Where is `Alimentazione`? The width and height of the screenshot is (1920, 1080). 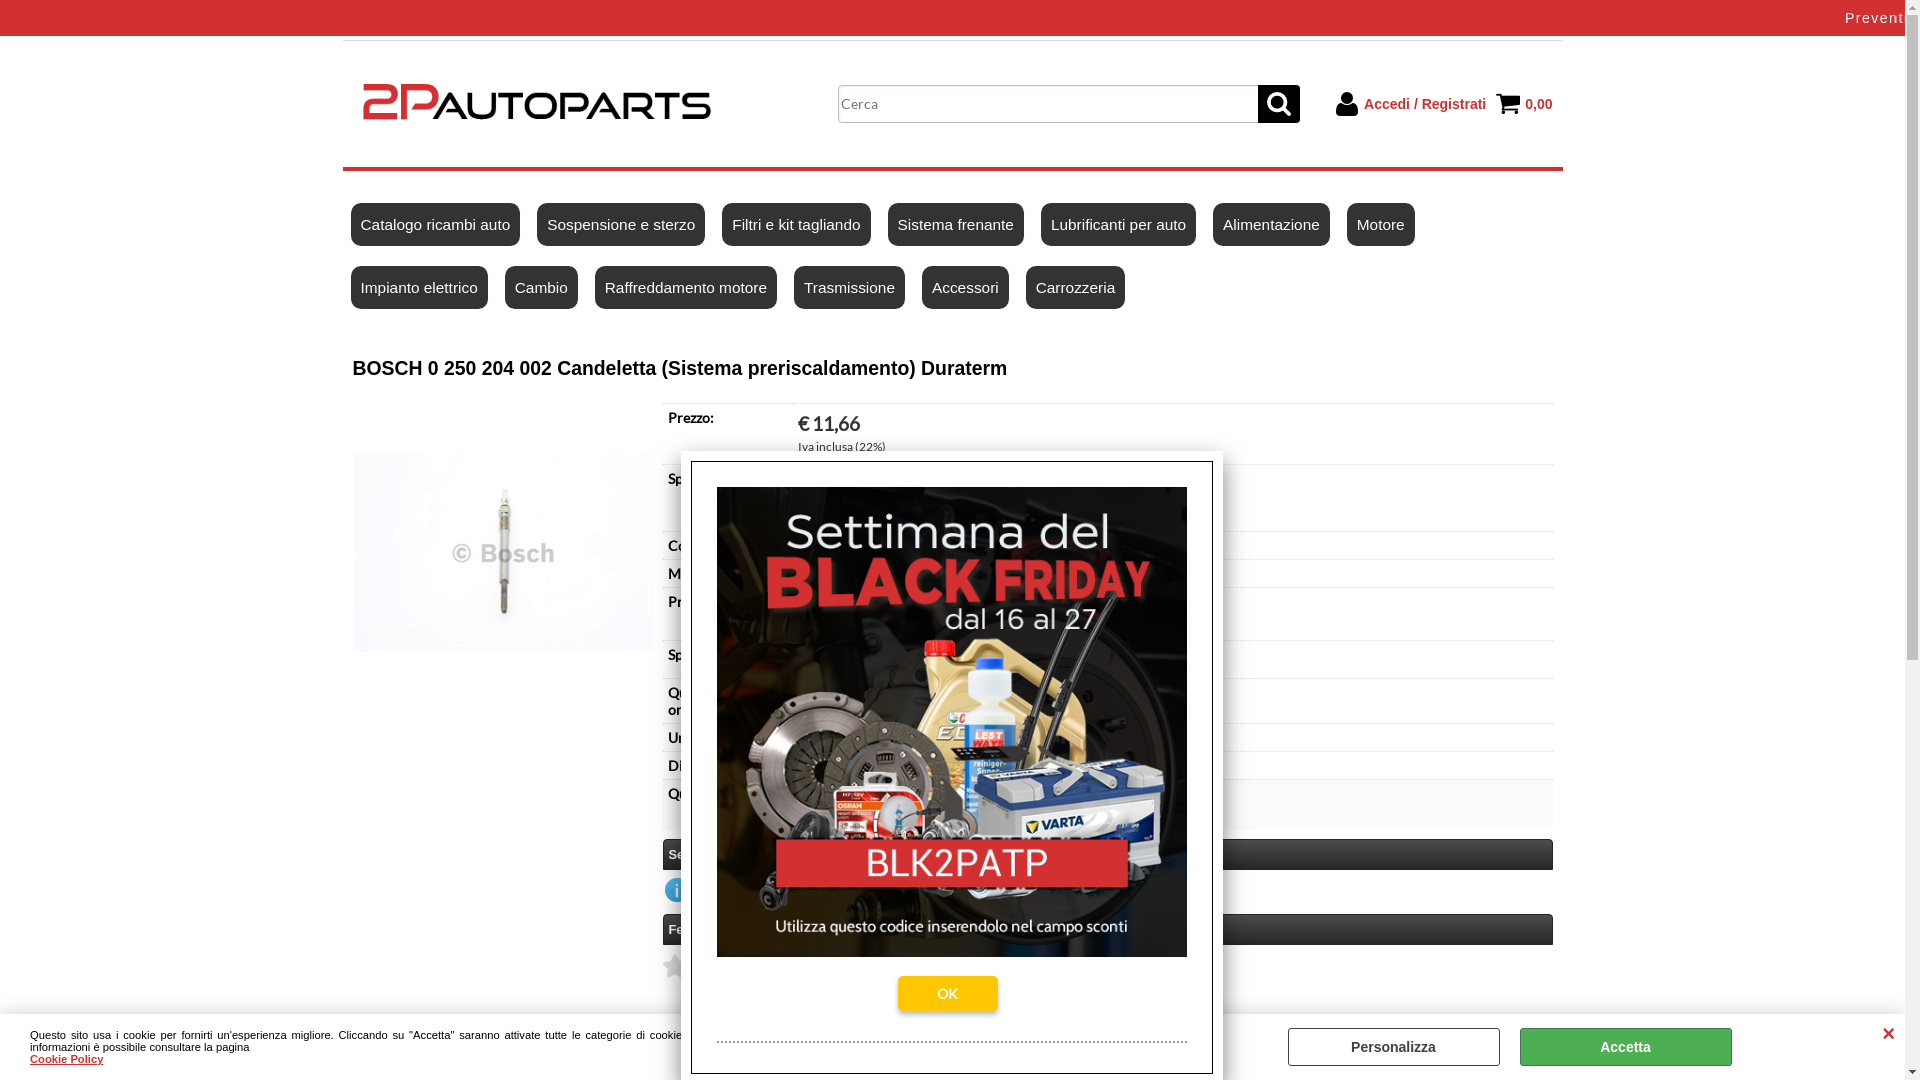 Alimentazione is located at coordinates (1272, 224).